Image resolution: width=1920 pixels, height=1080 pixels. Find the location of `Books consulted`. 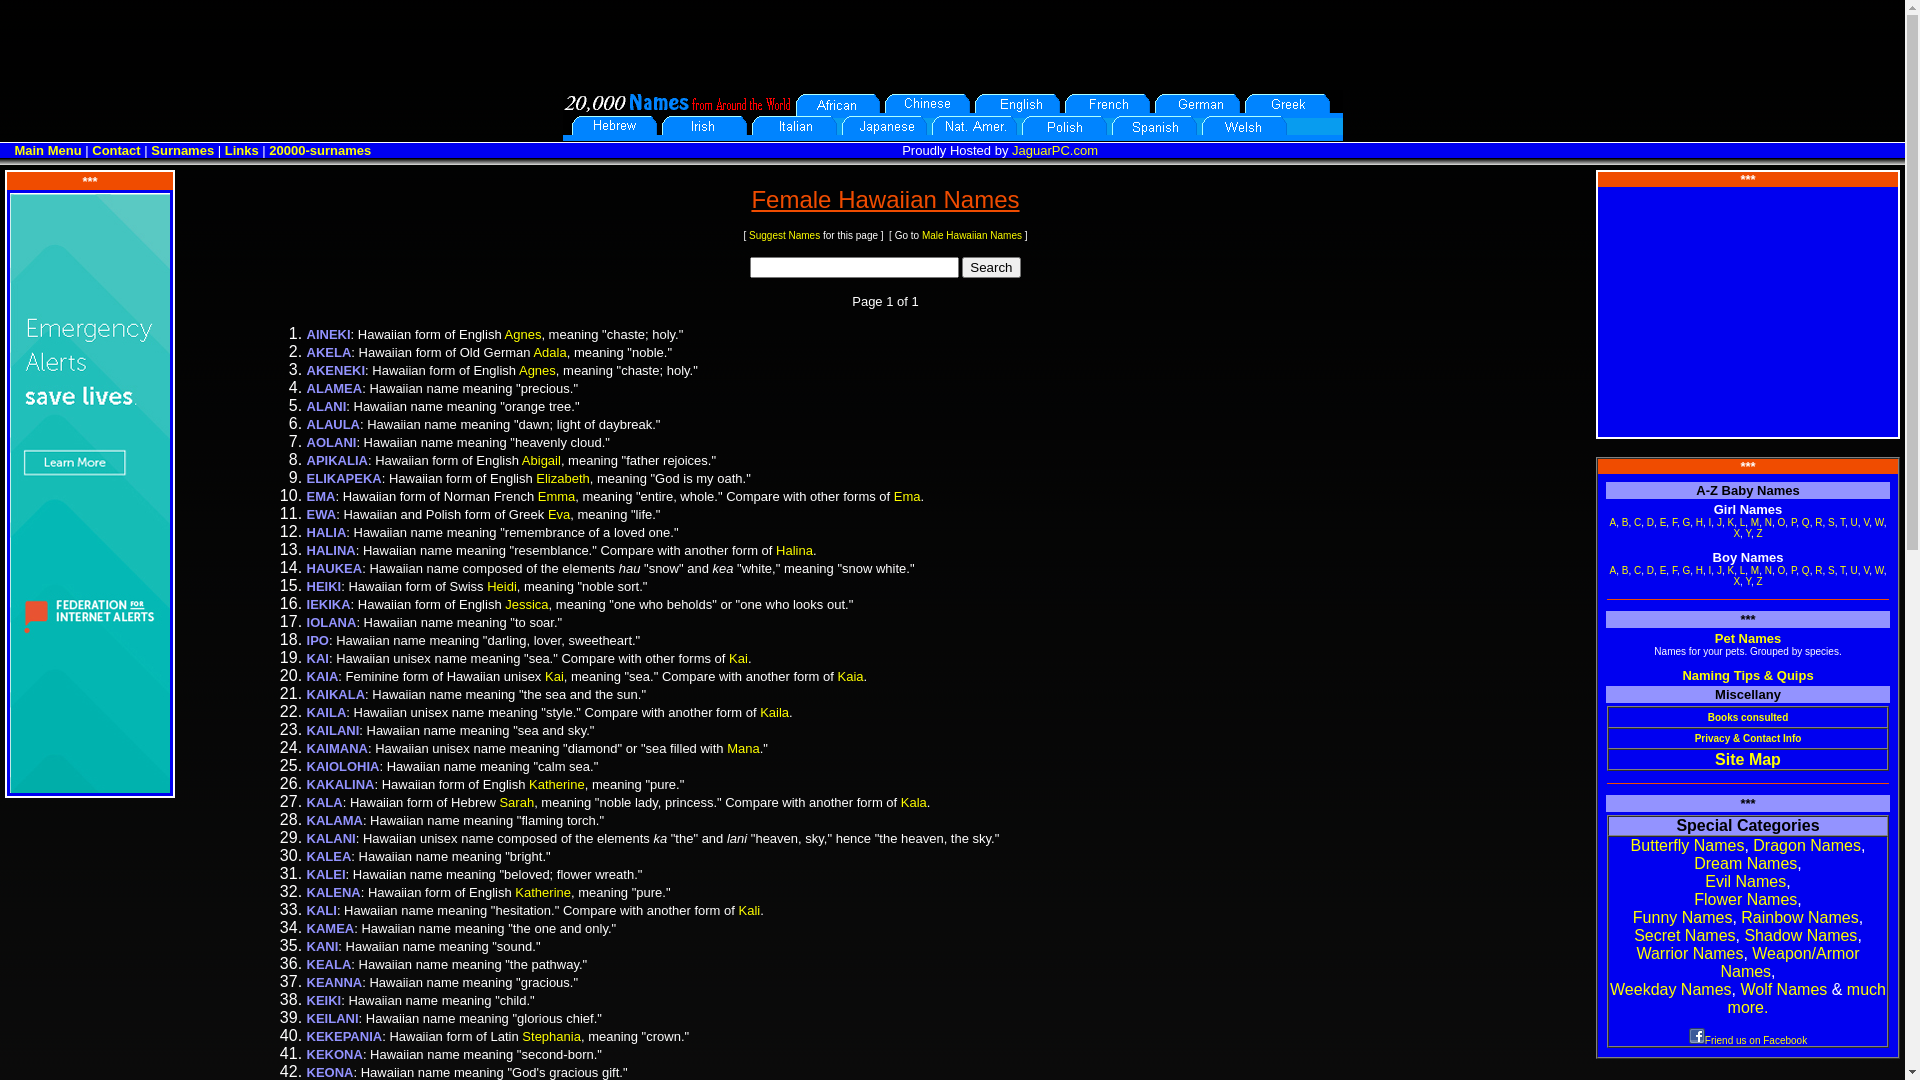

Books consulted is located at coordinates (1748, 718).